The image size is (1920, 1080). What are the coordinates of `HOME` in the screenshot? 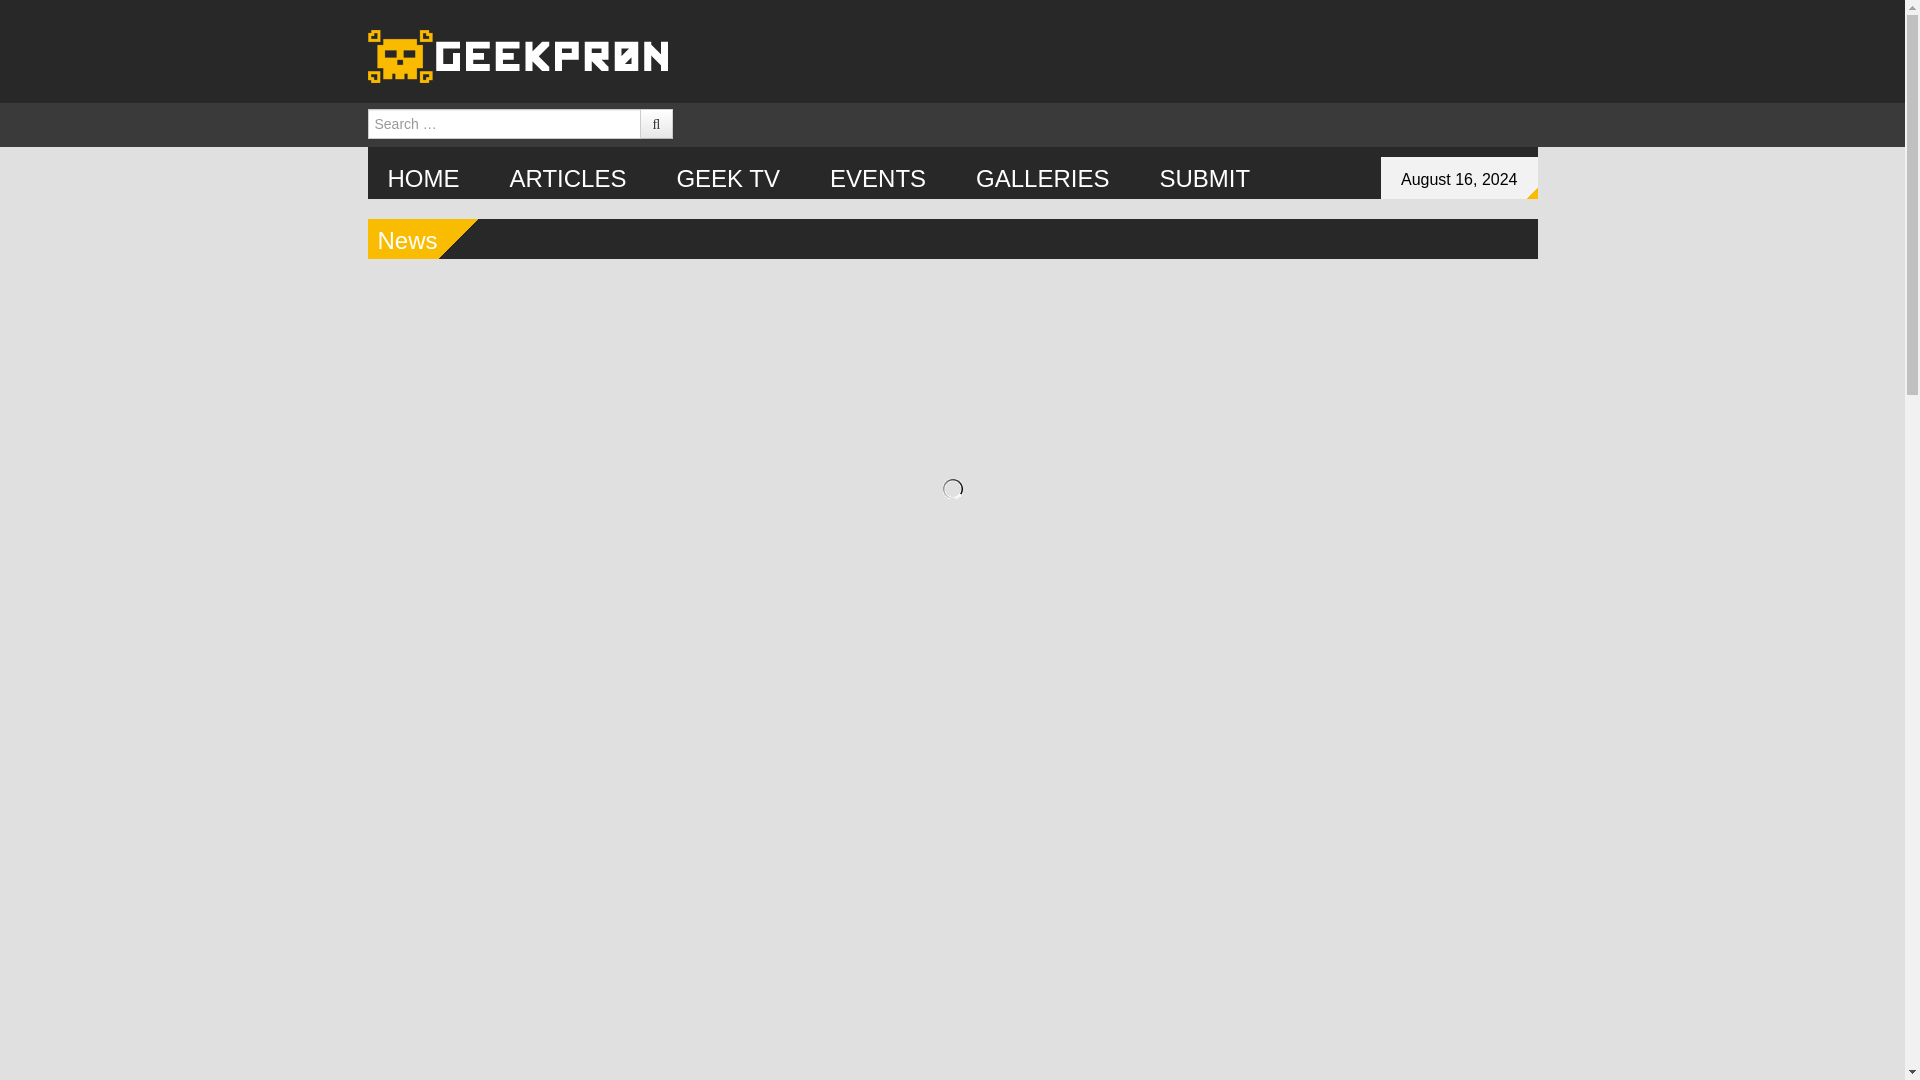 It's located at (424, 176).